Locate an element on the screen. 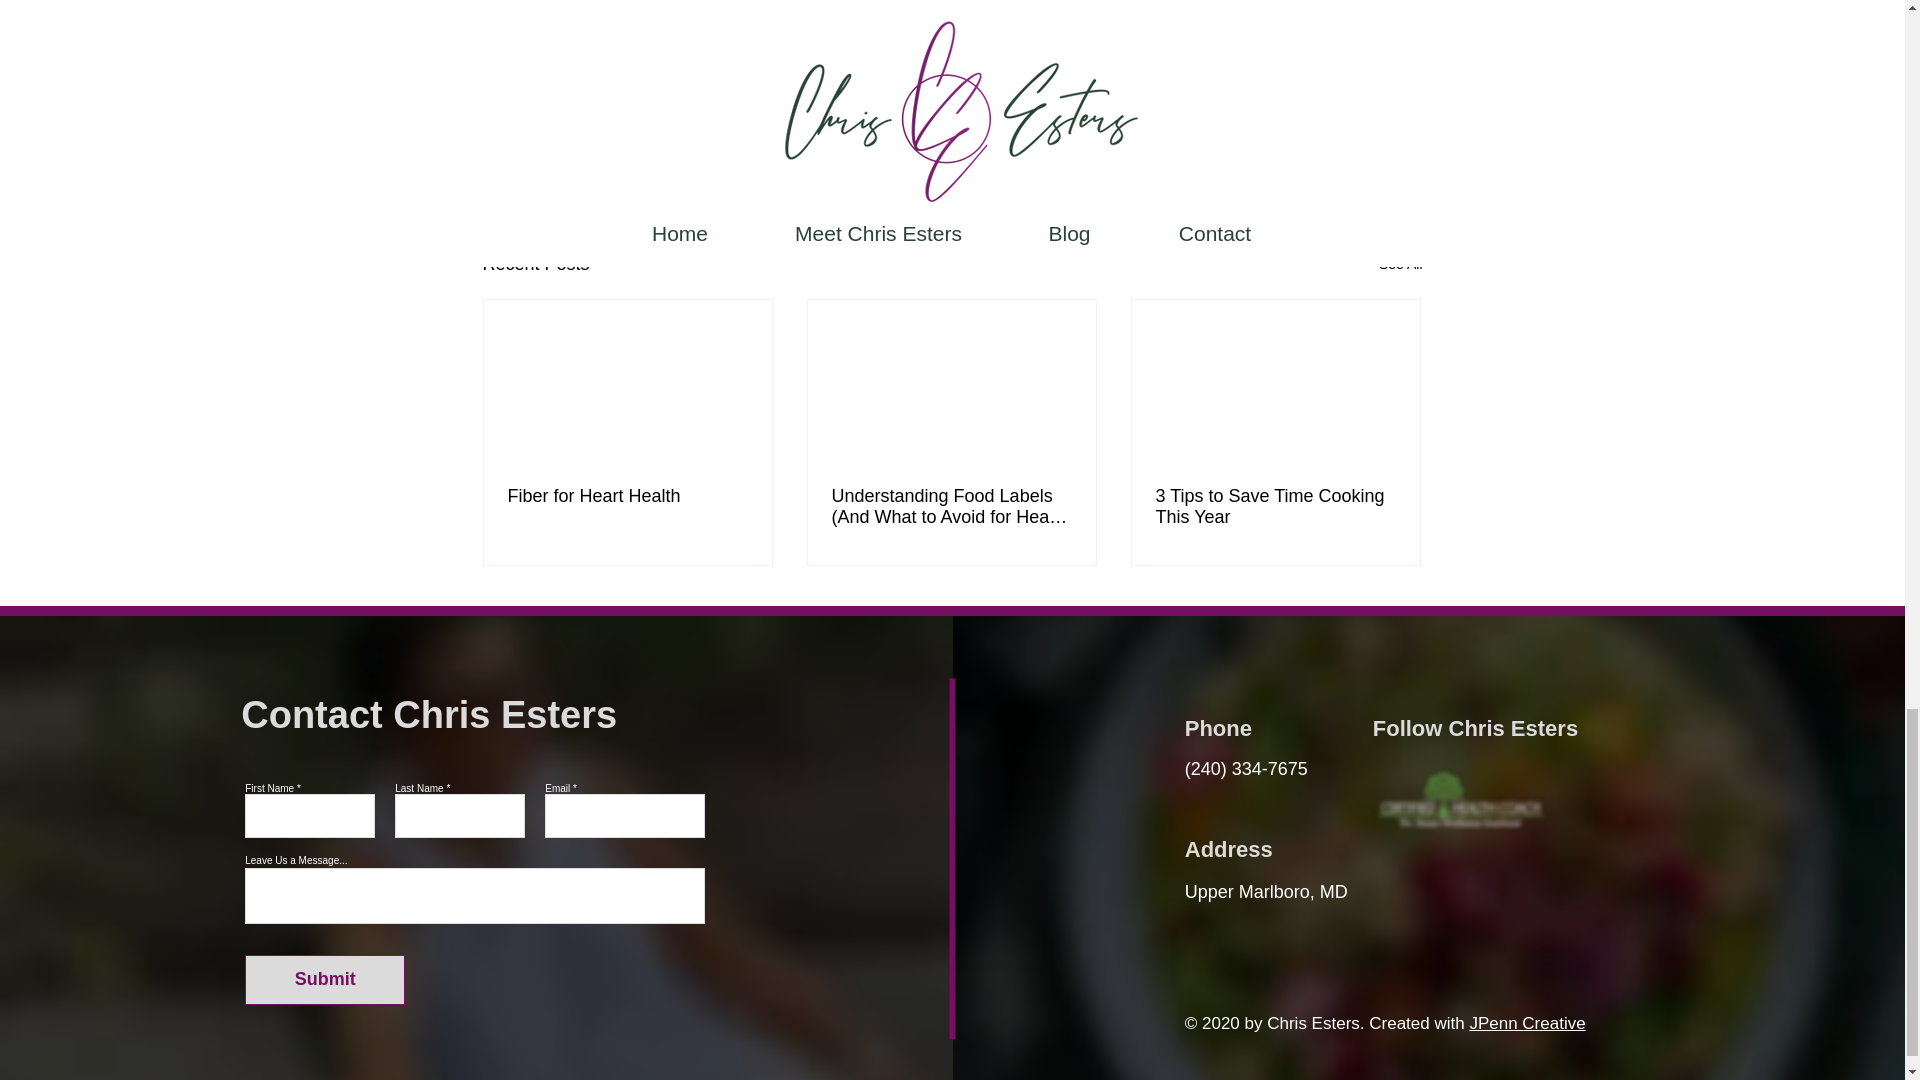 This screenshot has height=1080, width=1920. Fiber for Heart Health is located at coordinates (628, 496).